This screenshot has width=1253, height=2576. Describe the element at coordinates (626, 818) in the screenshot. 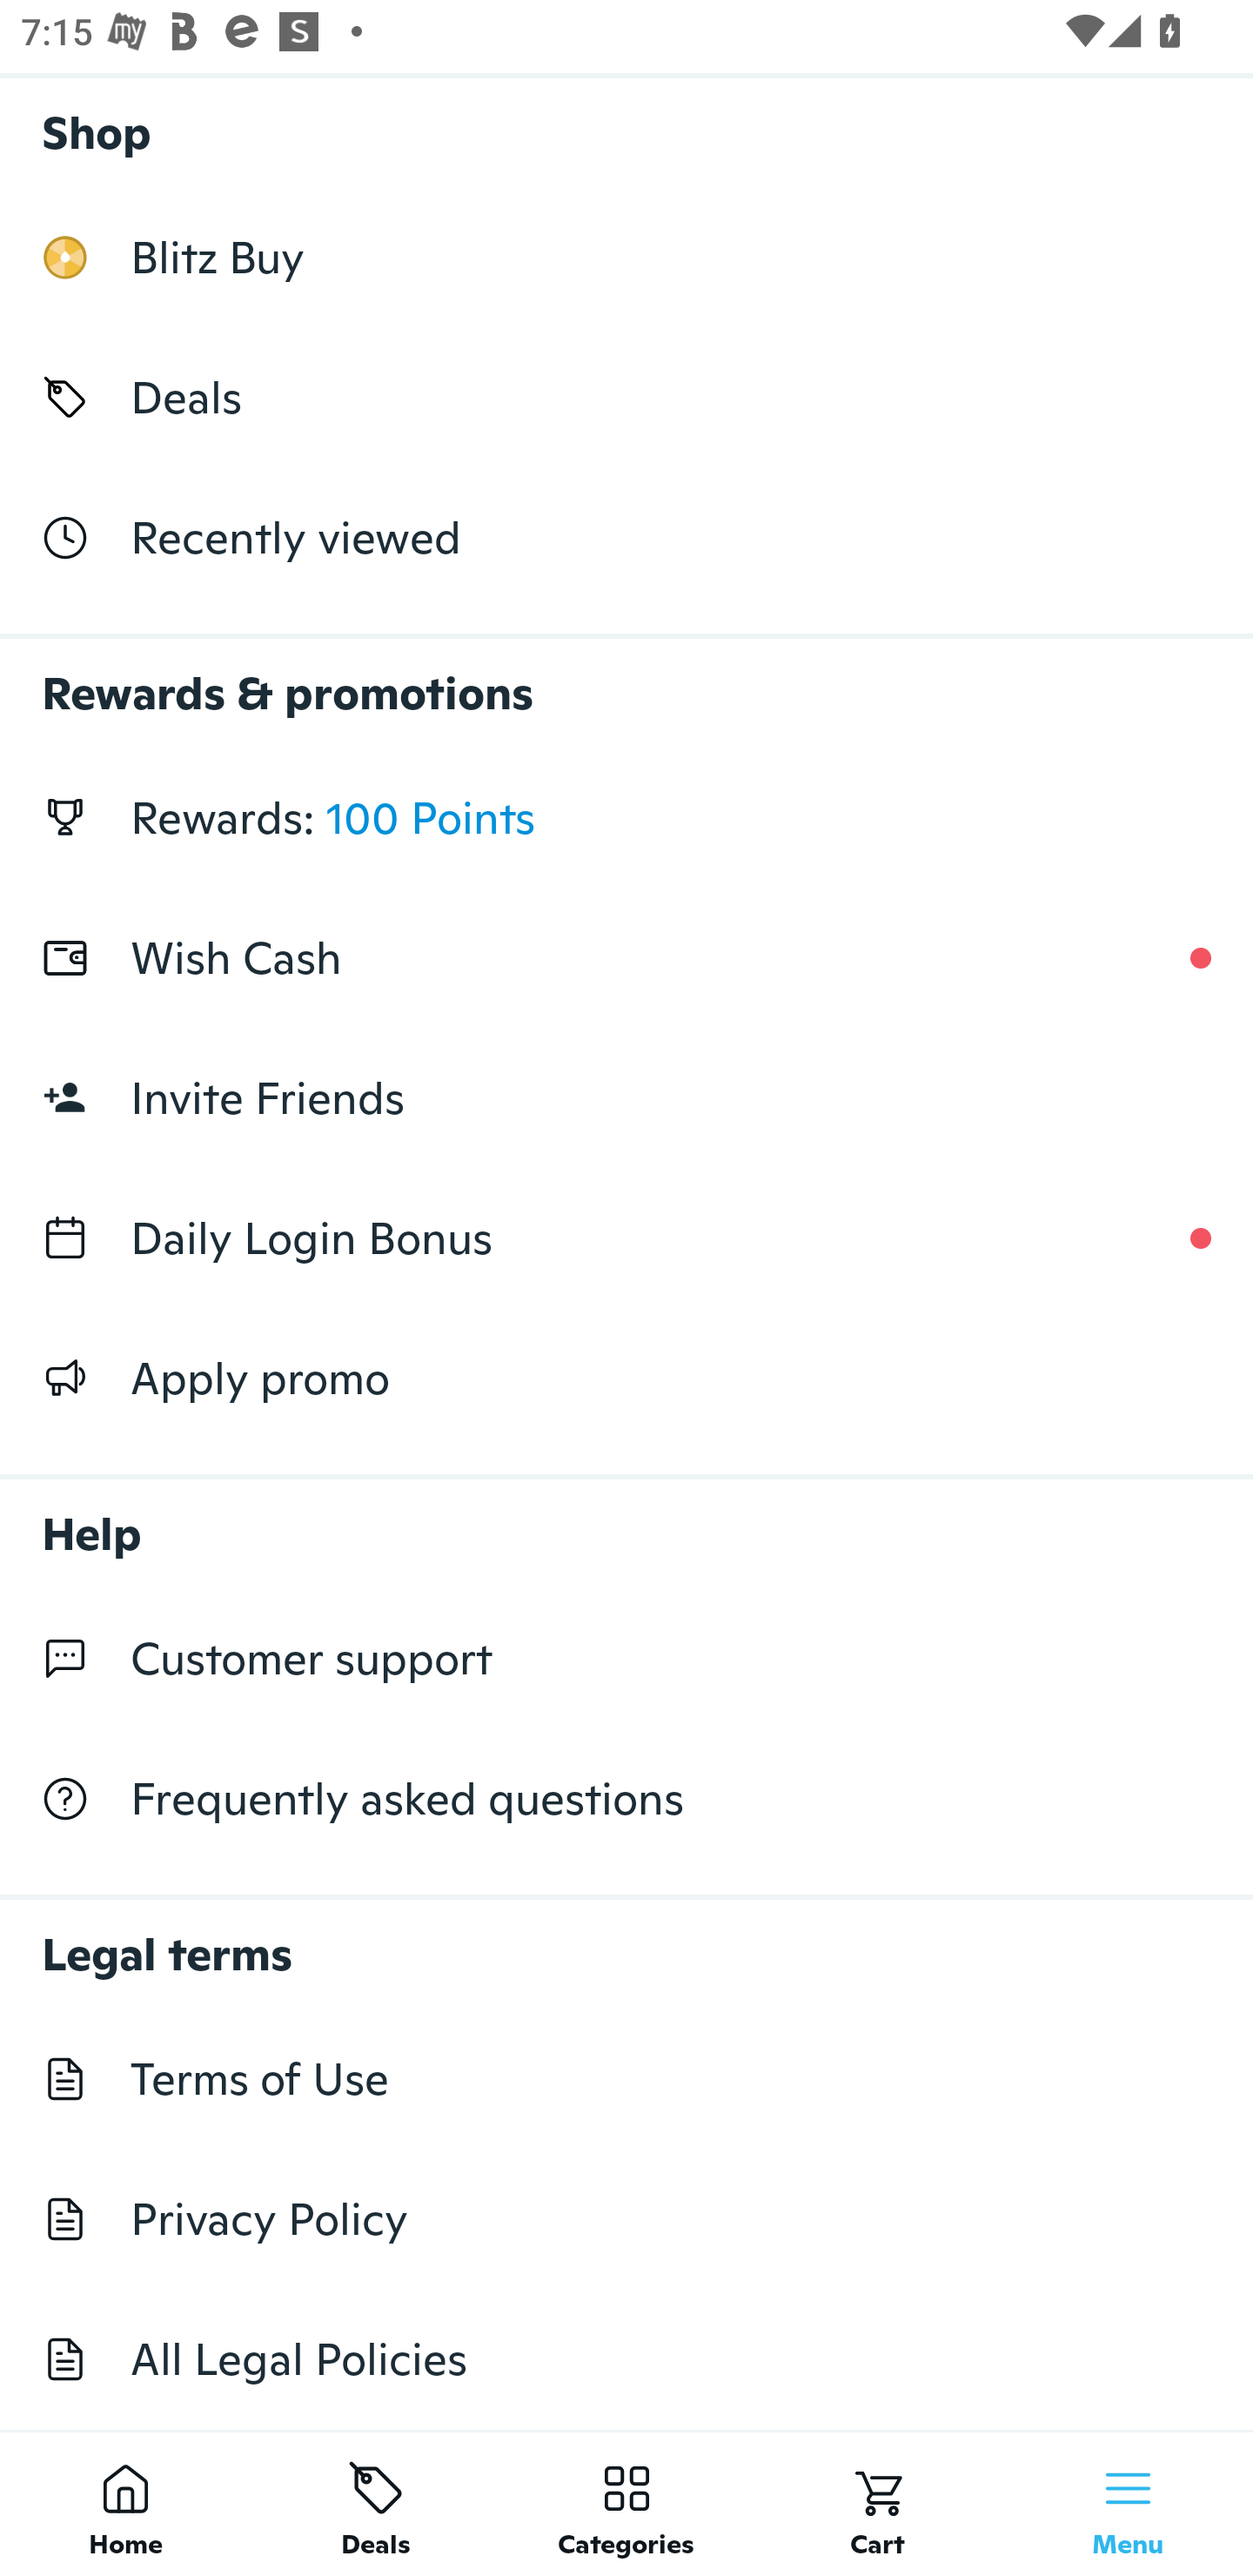

I see `Rewards: 100 Points` at that location.